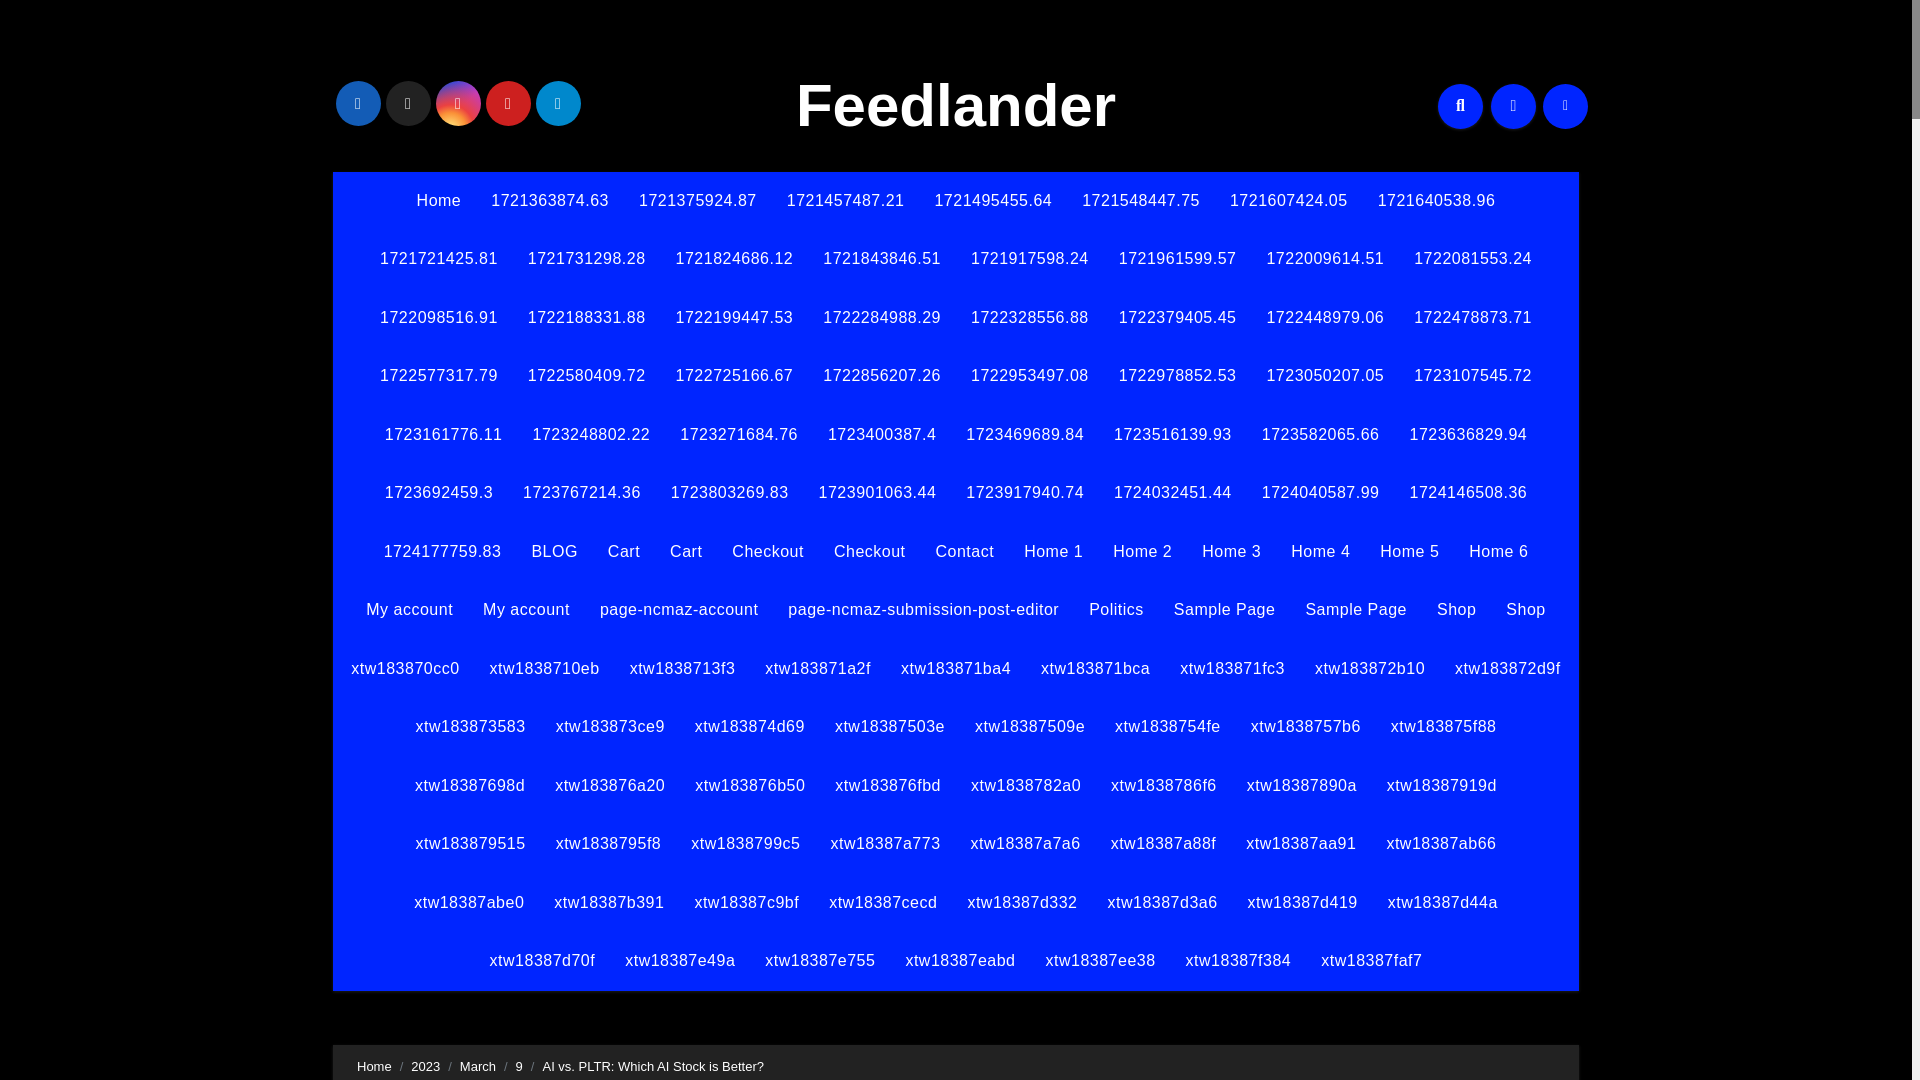 The image size is (1920, 1080). Describe the element at coordinates (882, 318) in the screenshot. I see `1722284988.29` at that location.